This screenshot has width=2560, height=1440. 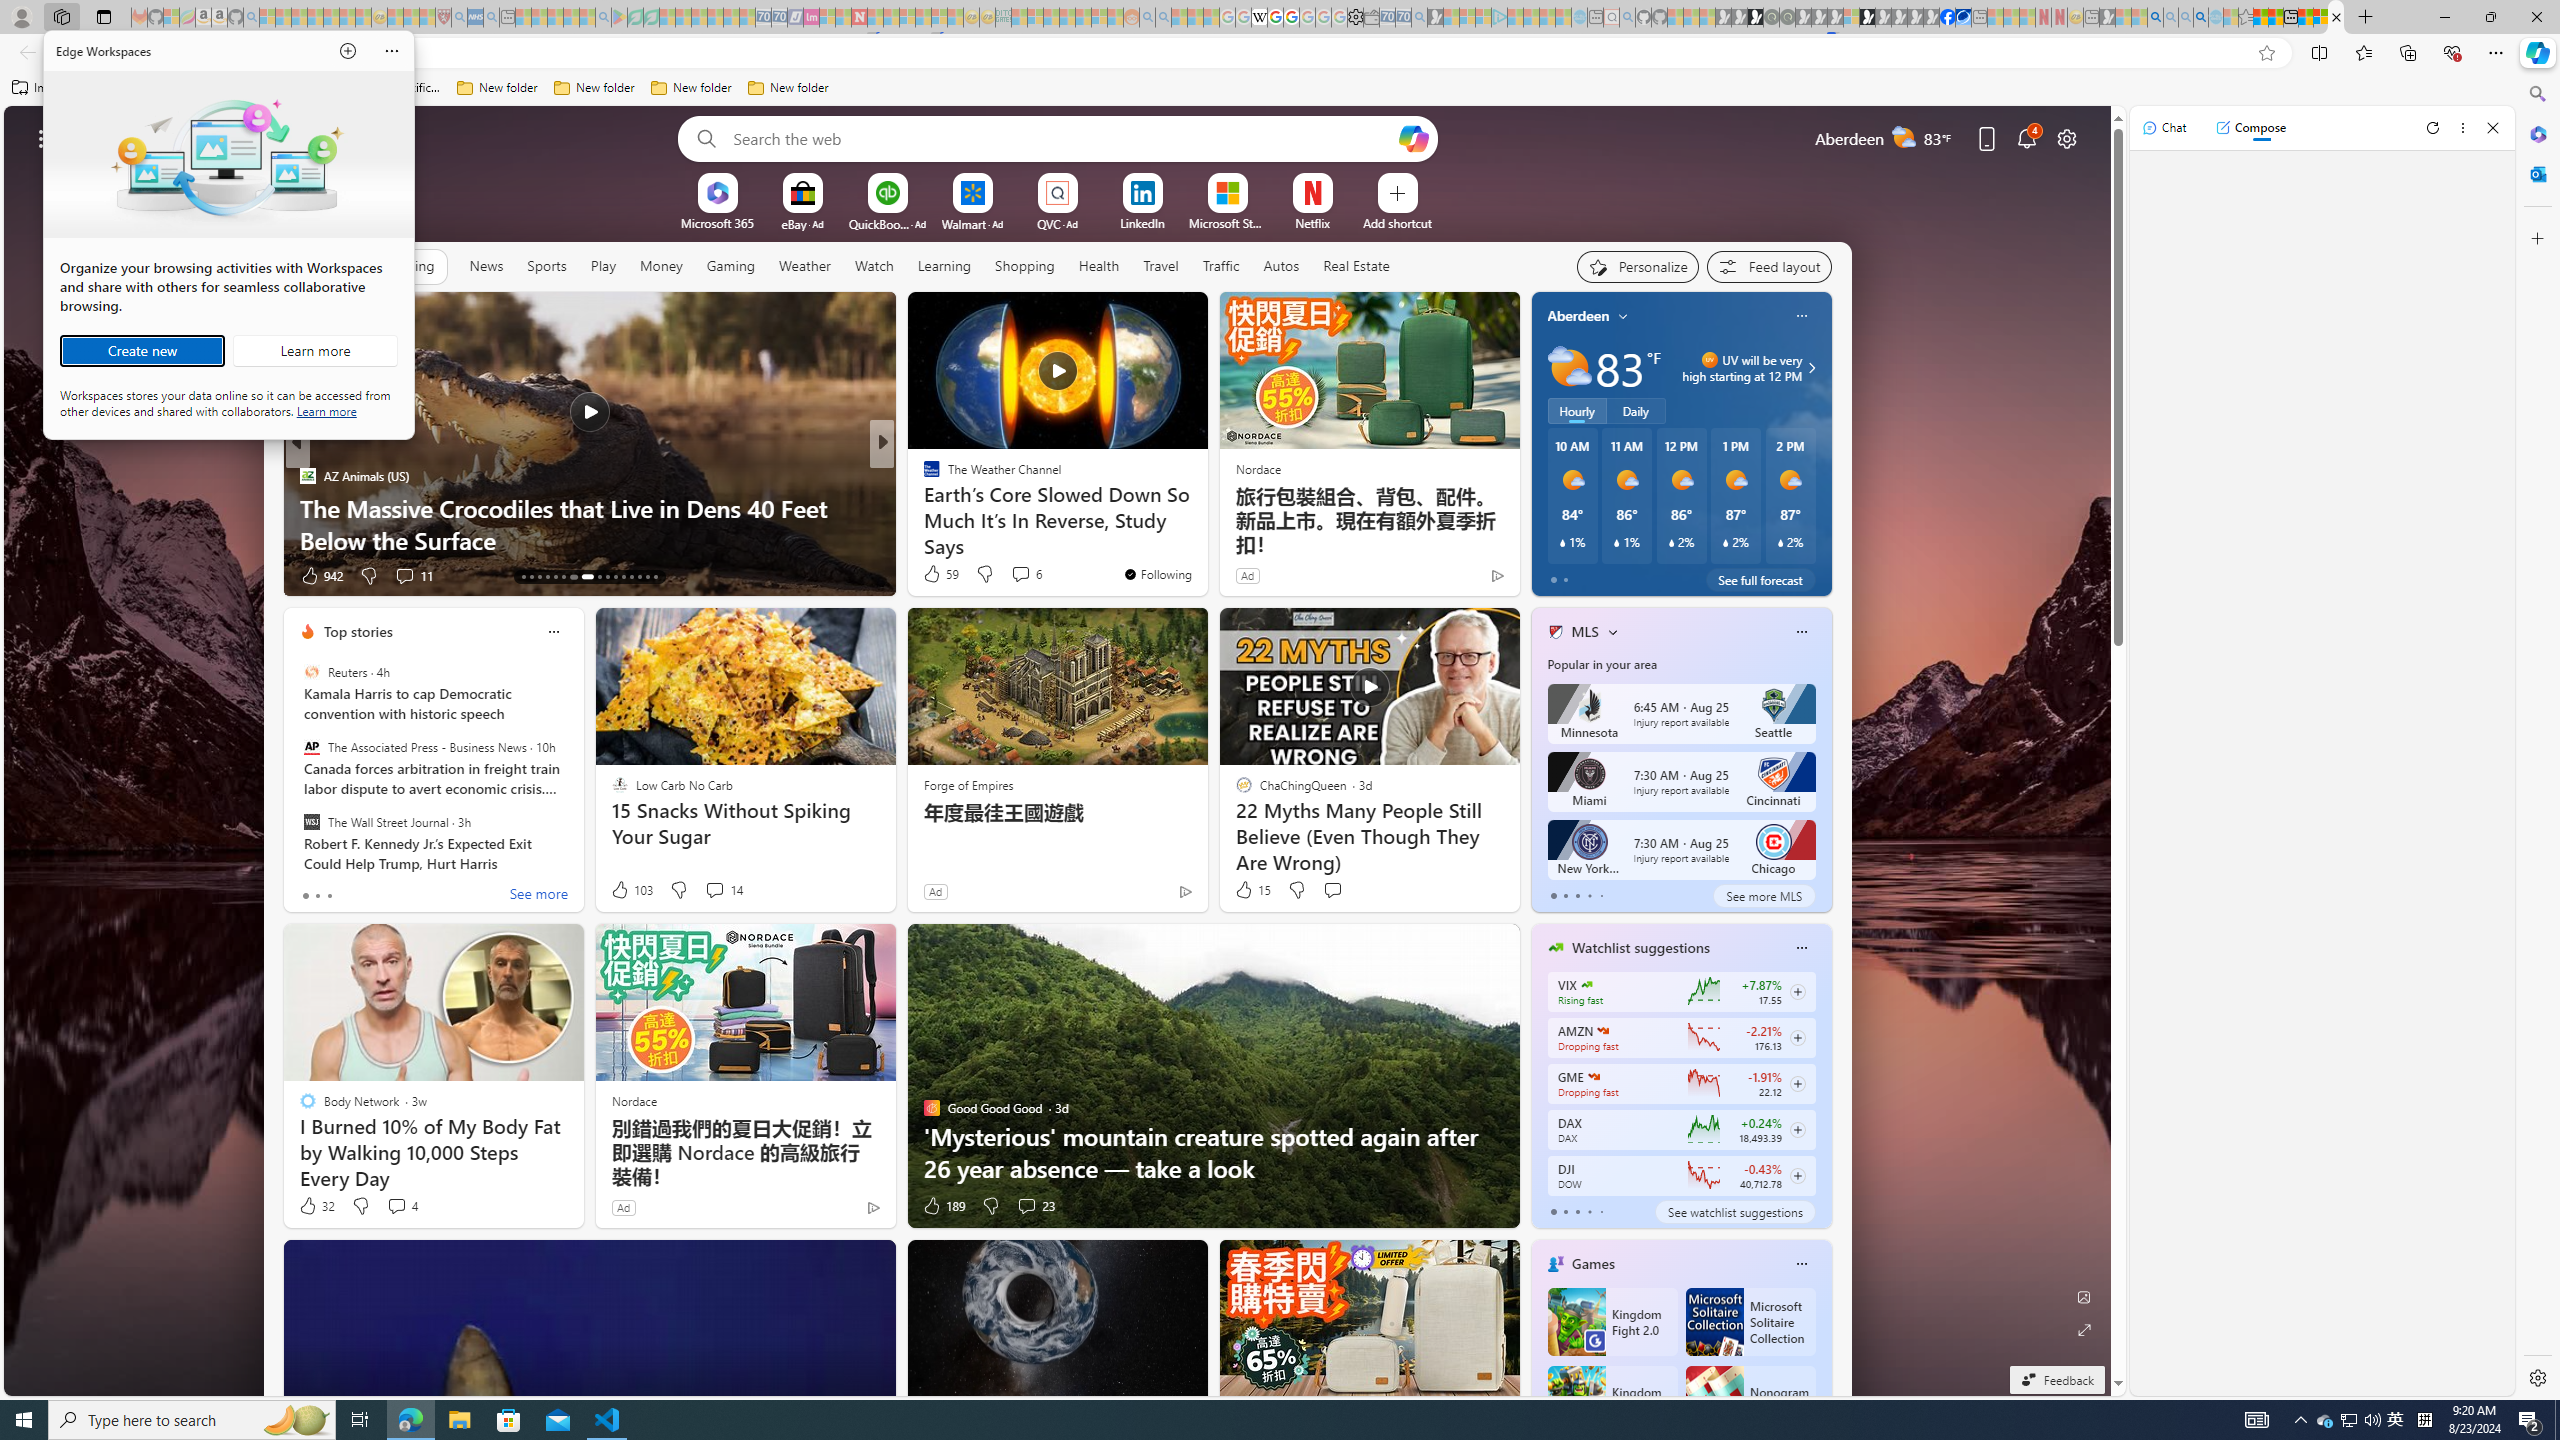 I want to click on Jobs - lastminute.com Investor Portal - Sleeping, so click(x=811, y=17).